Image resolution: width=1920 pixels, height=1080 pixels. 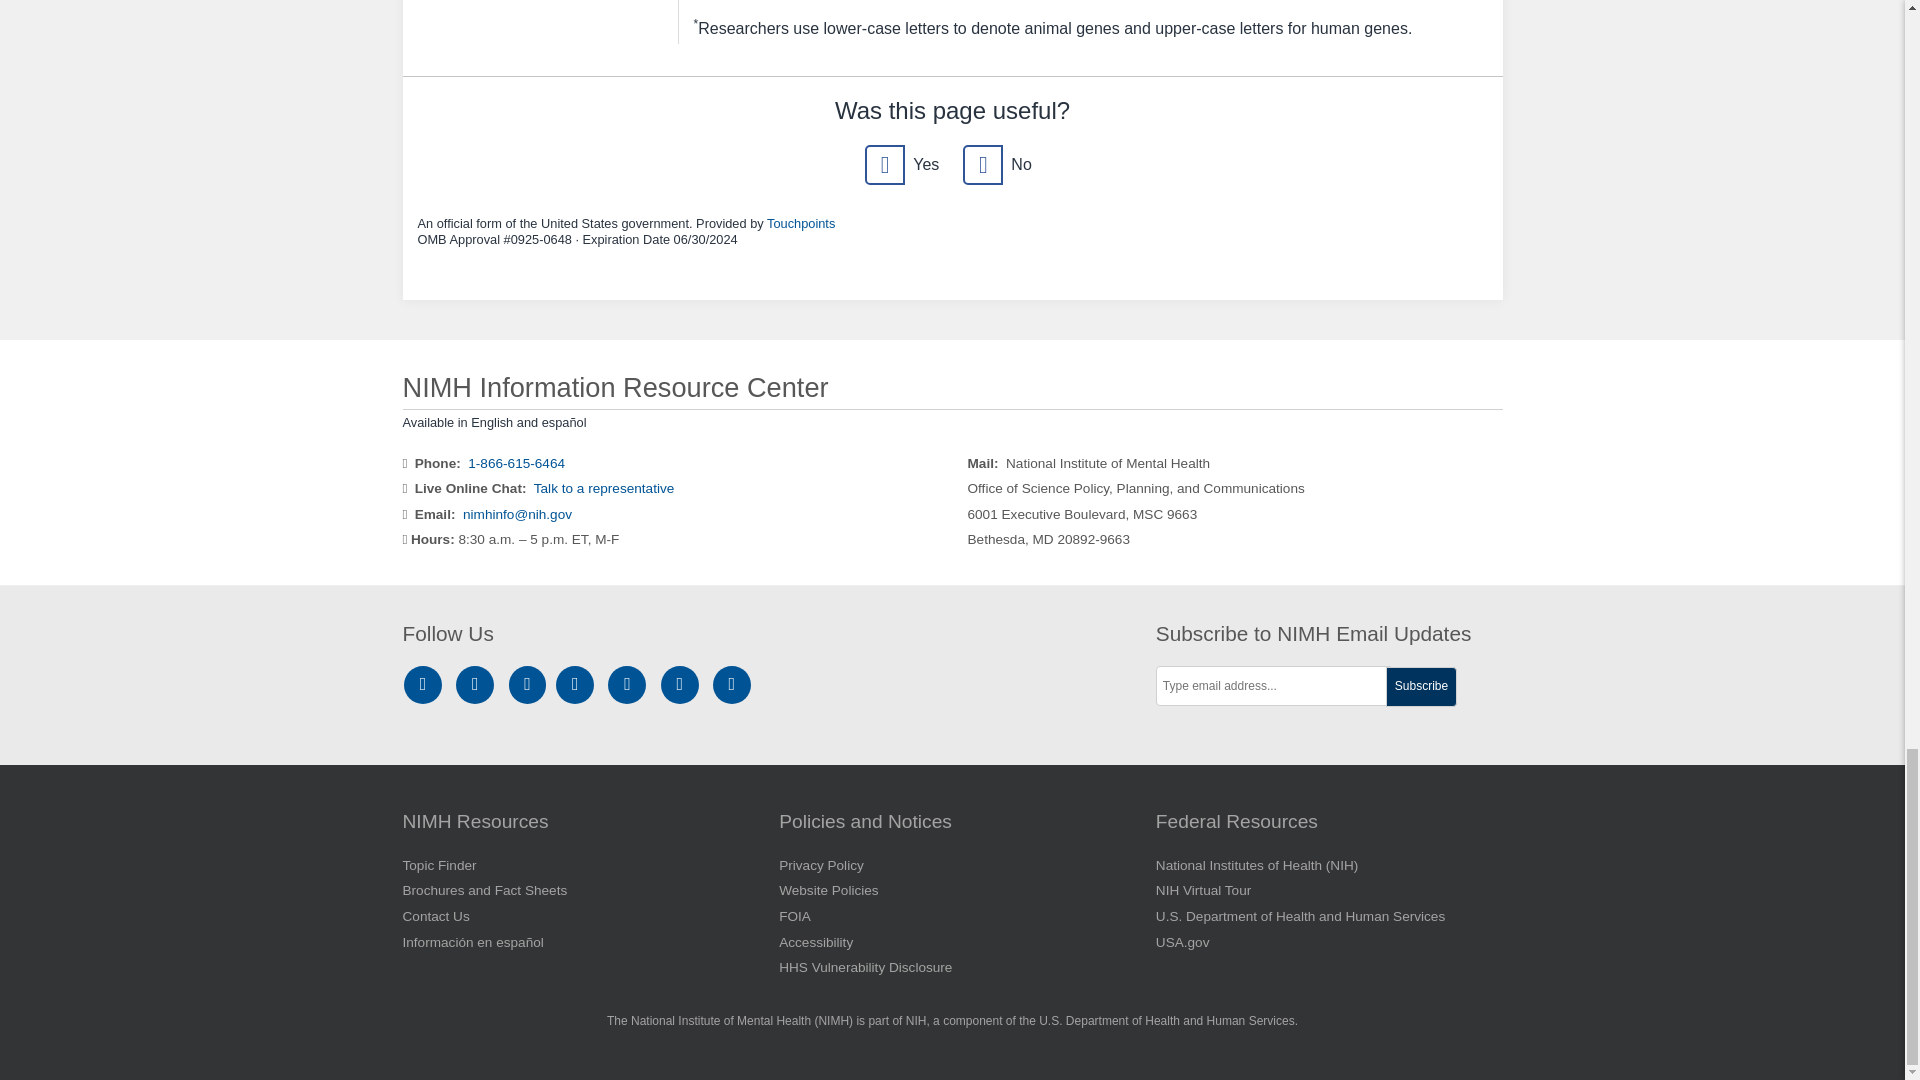 I want to click on NIMH Newsletters, so click(x=680, y=684).